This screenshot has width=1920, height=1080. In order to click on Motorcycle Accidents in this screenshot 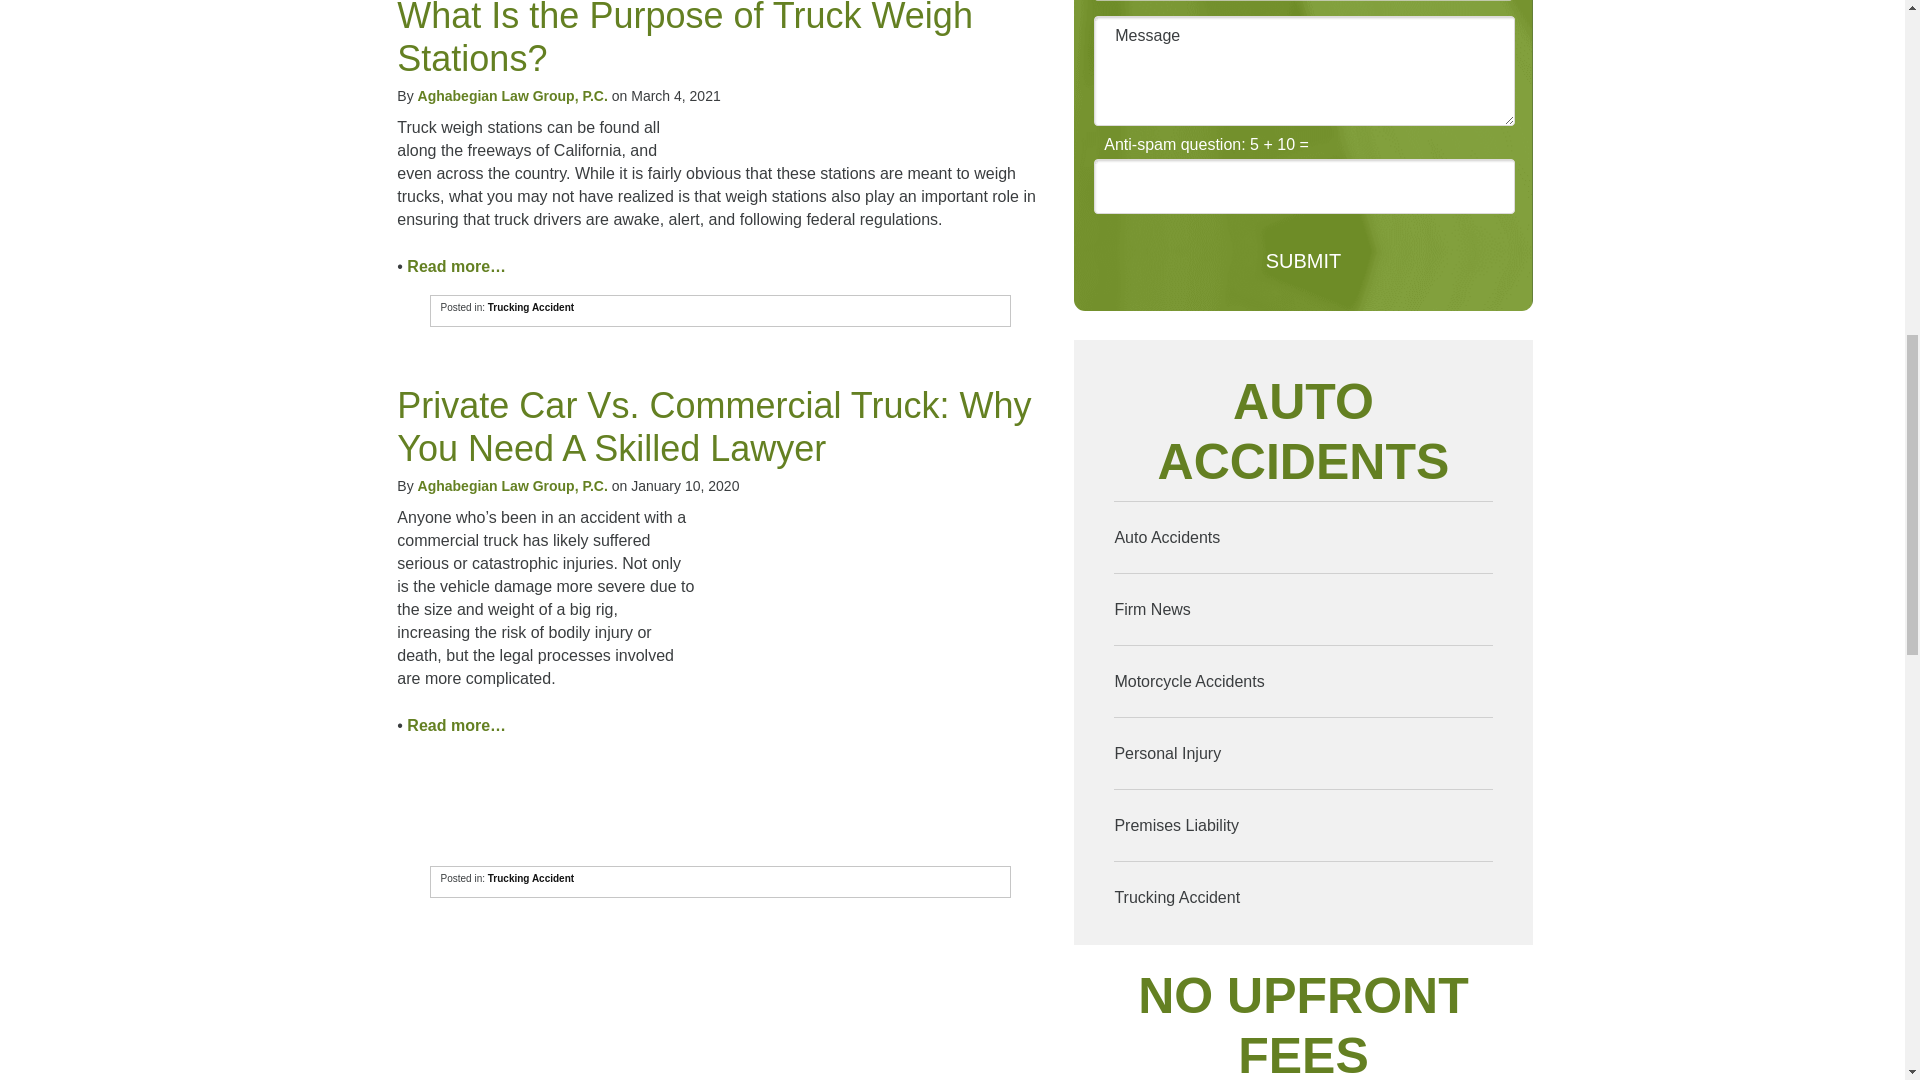, I will do `click(1302, 681)`.